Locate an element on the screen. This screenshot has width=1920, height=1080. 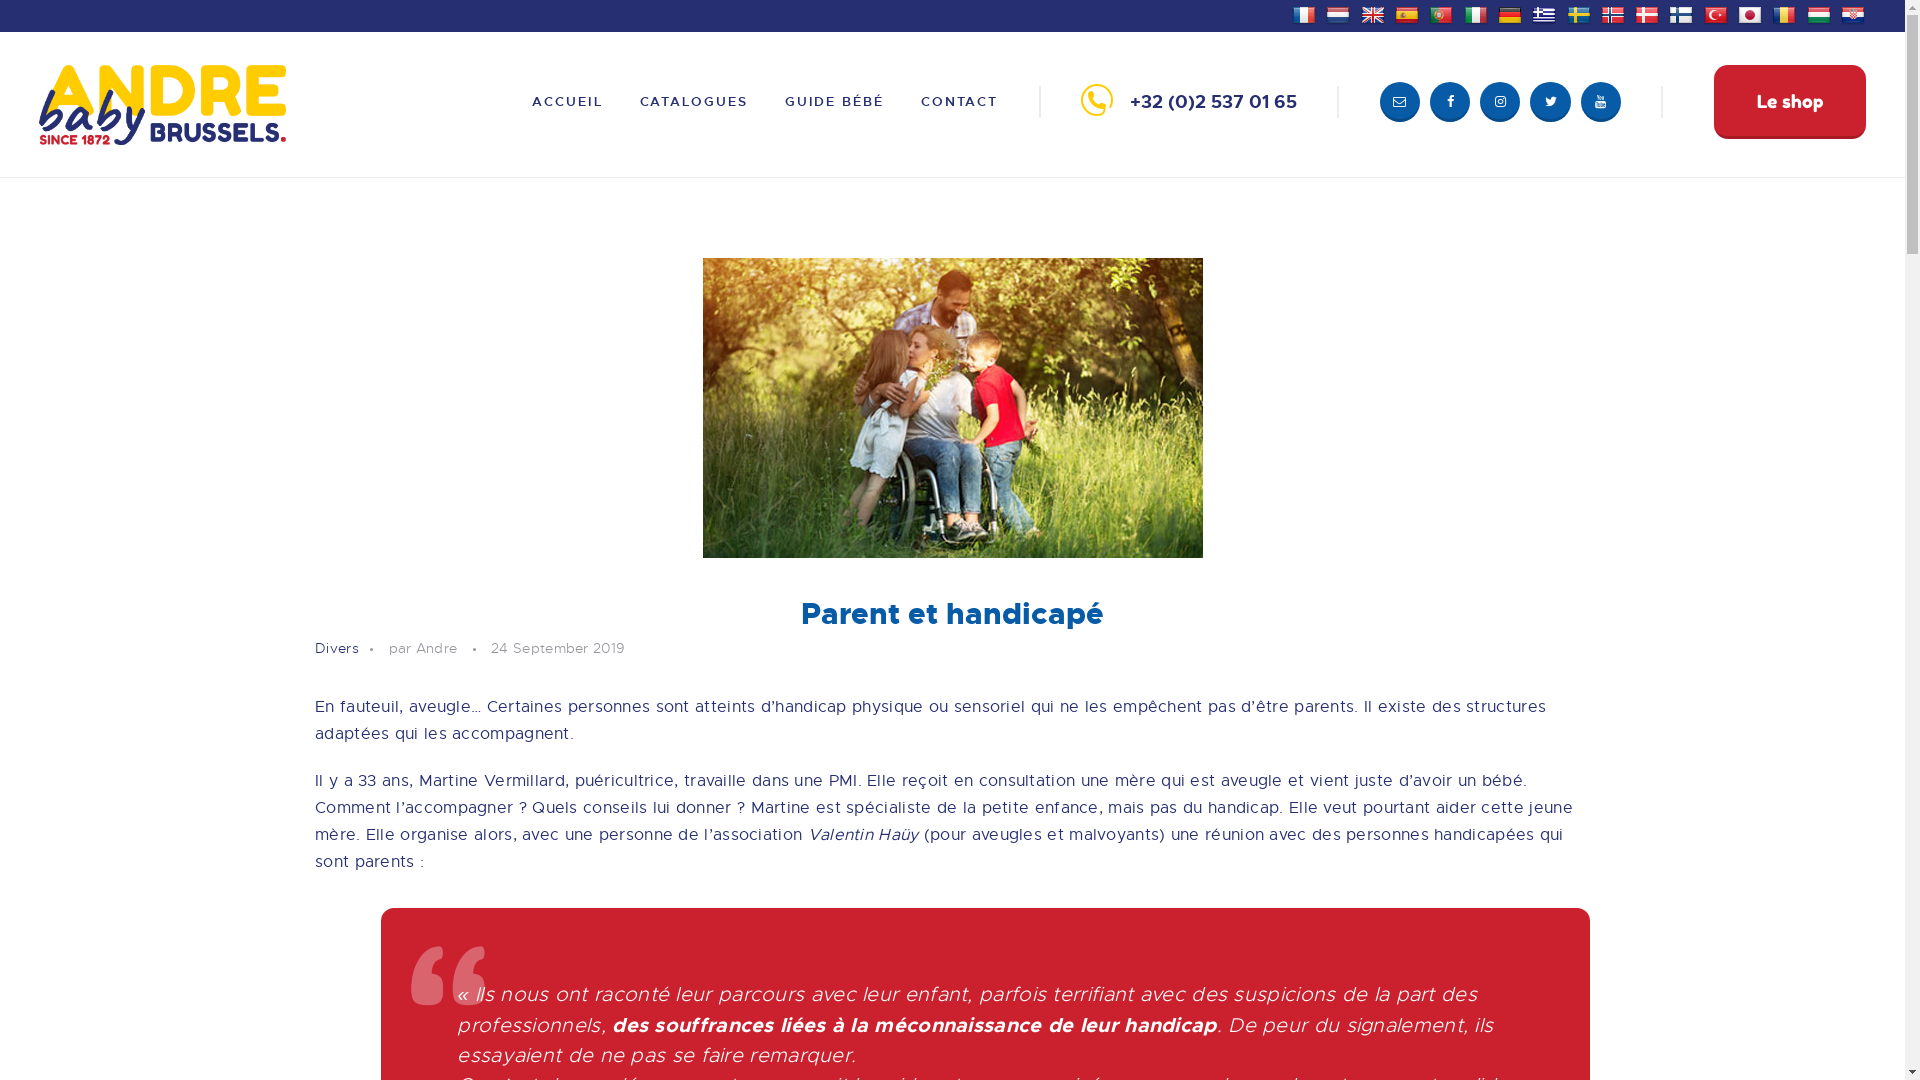
CATALOGUES is located at coordinates (694, 102).